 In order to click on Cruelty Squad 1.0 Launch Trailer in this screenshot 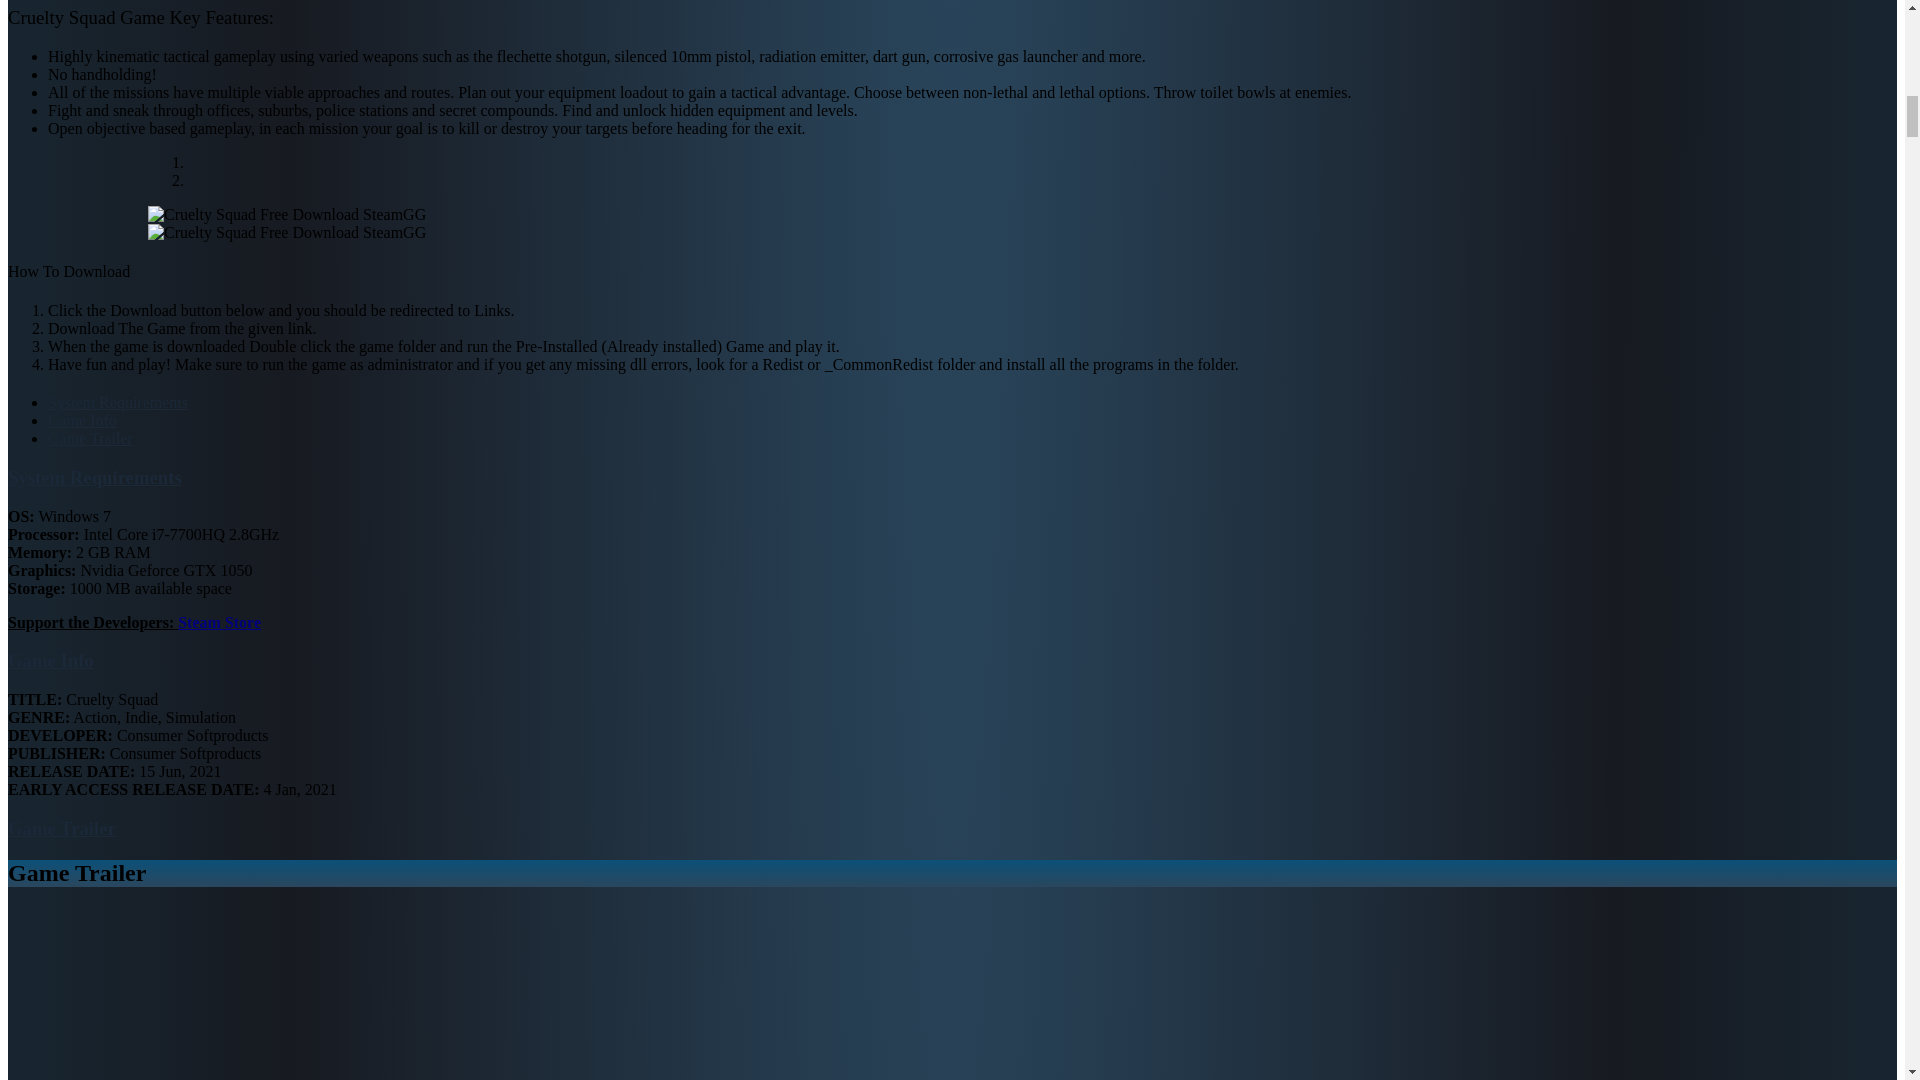, I will do `click(258, 994)`.